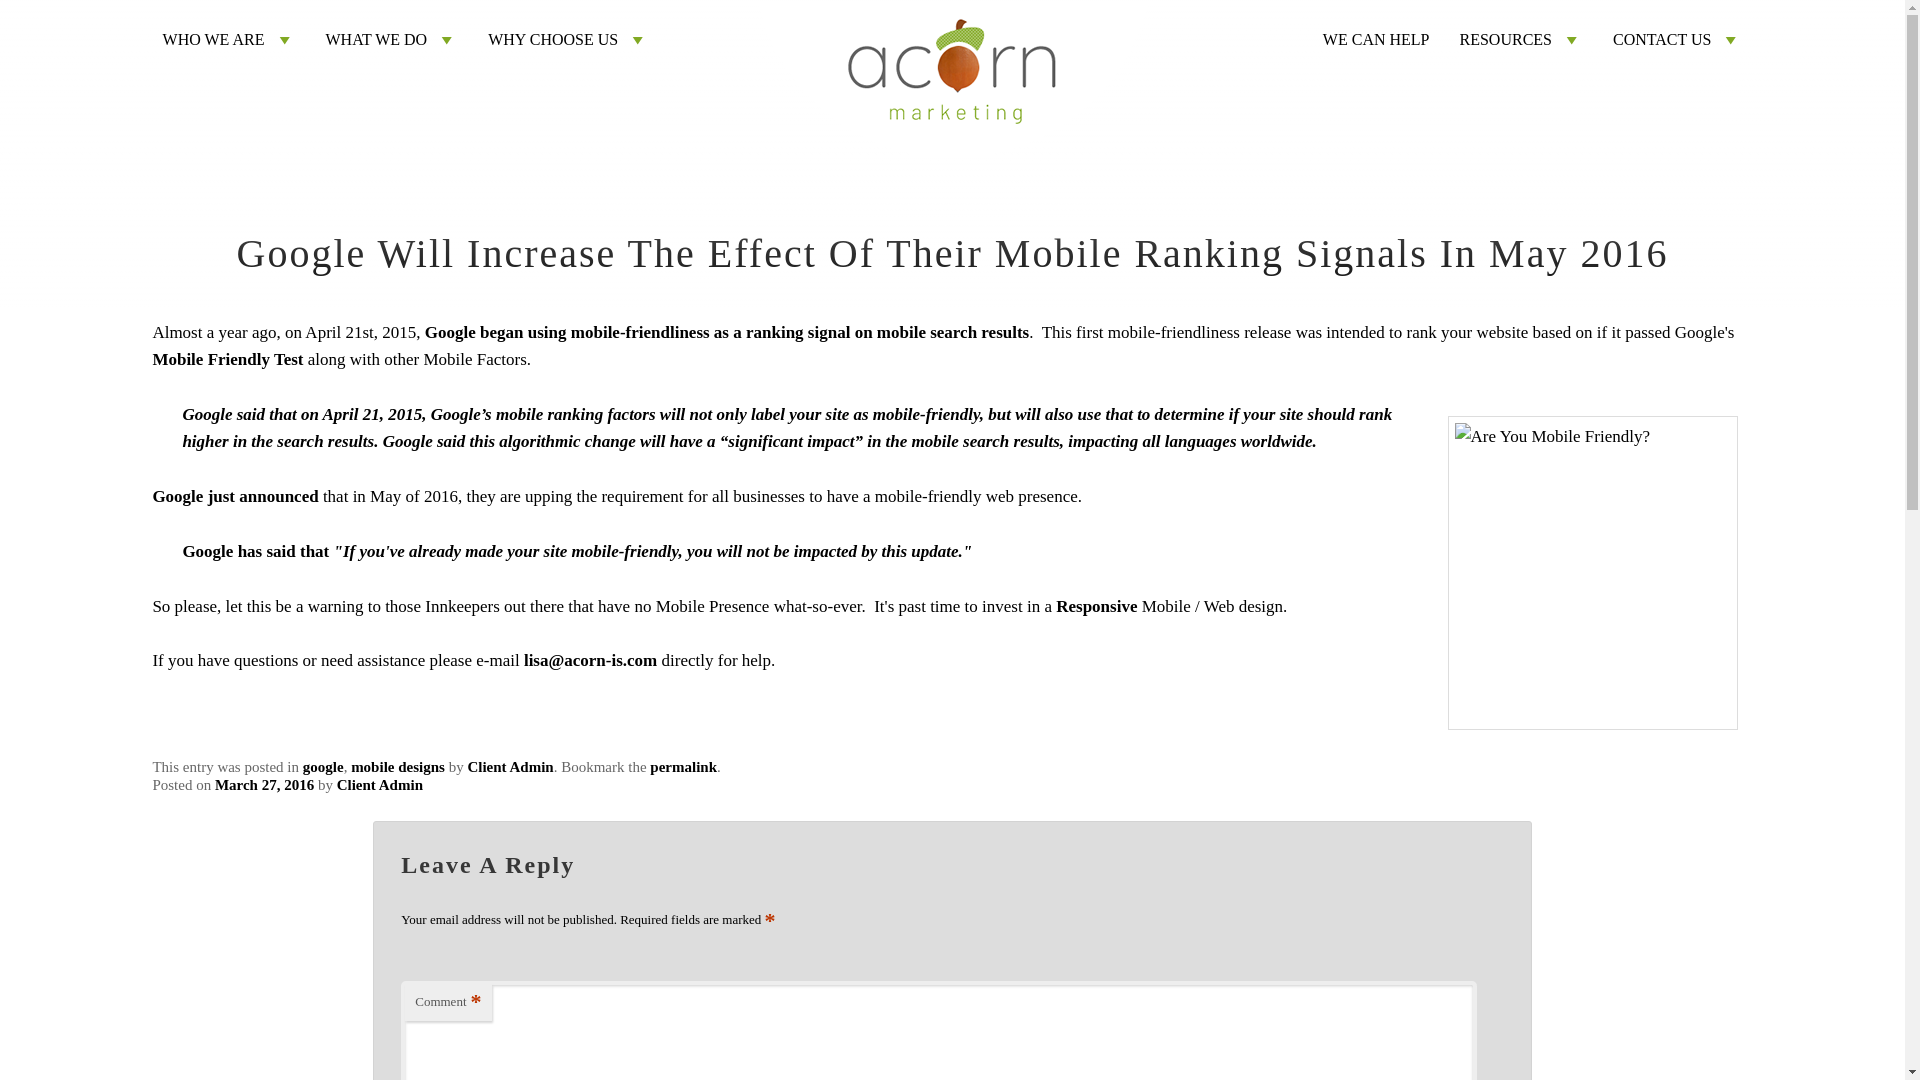  Describe the element at coordinates (392, 40) in the screenshot. I see `WHAT WE DO` at that location.